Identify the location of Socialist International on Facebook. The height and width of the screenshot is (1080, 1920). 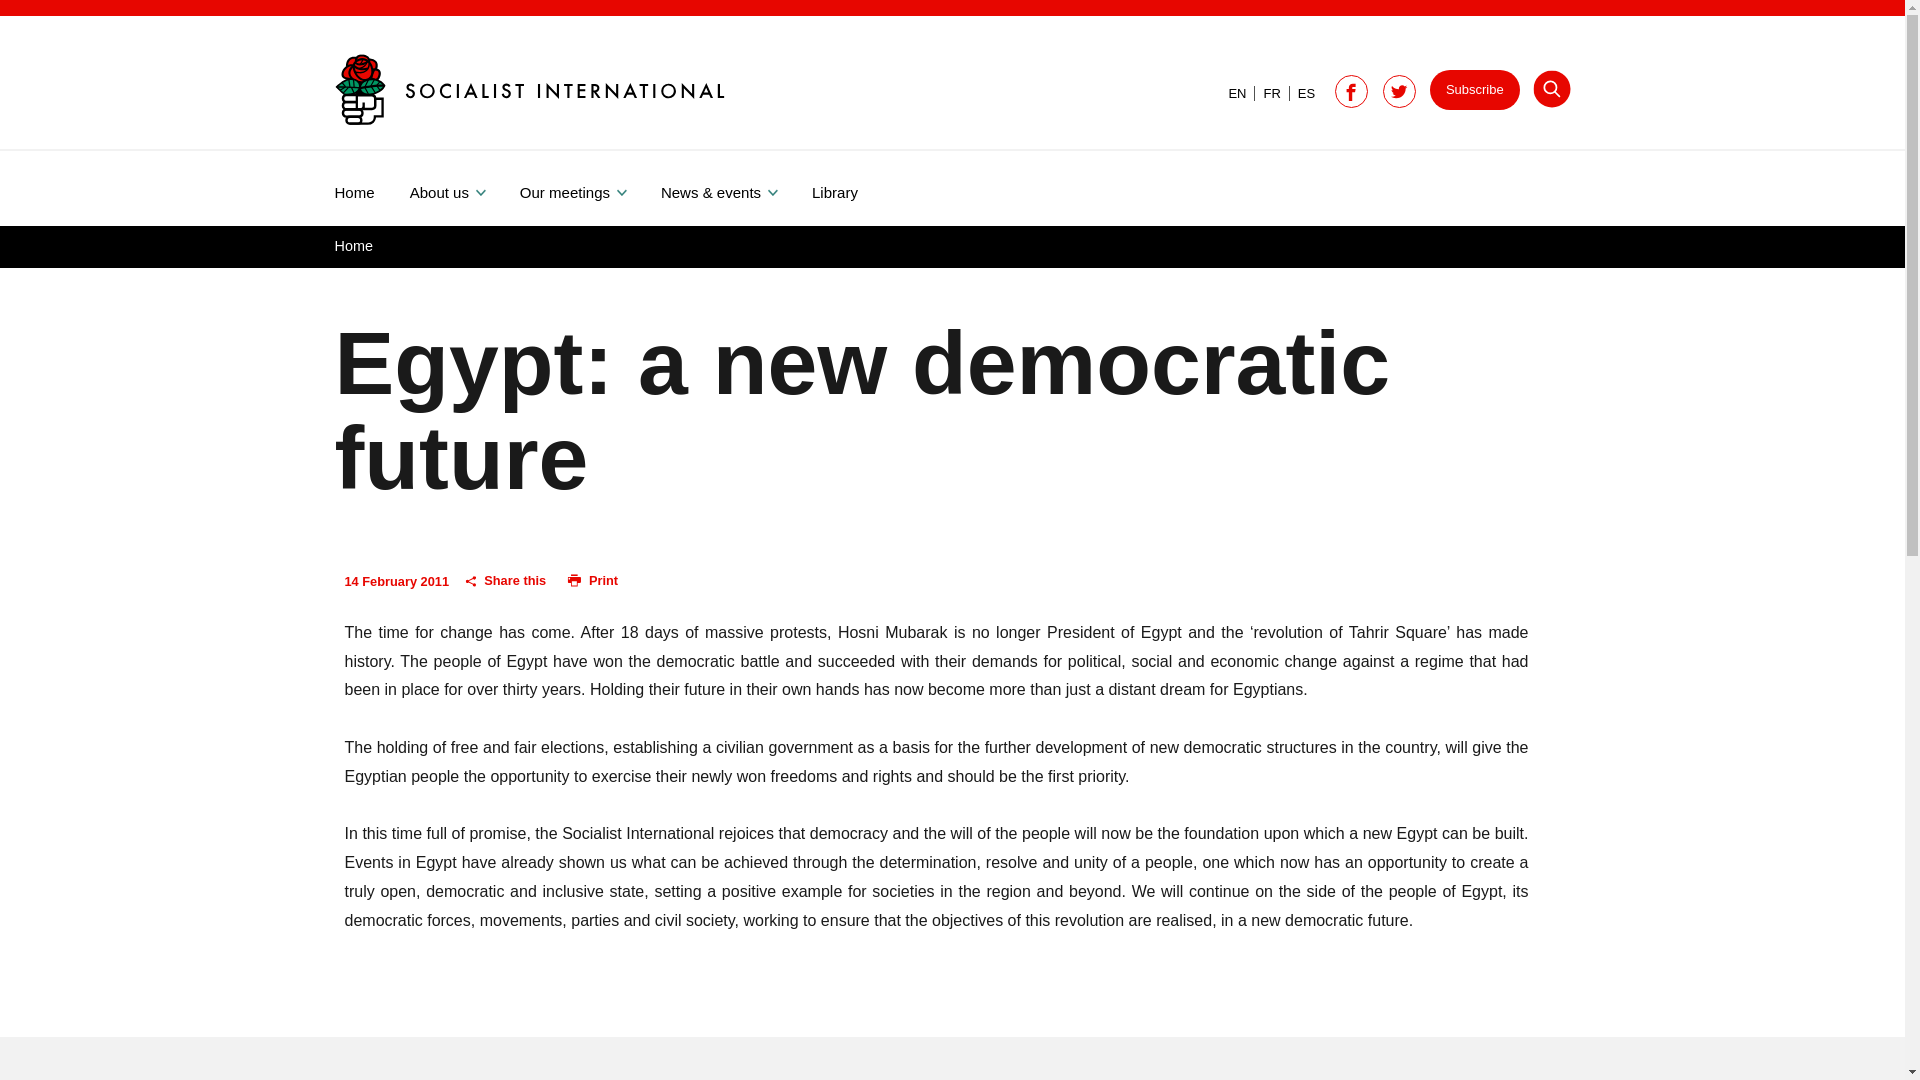
(1351, 92).